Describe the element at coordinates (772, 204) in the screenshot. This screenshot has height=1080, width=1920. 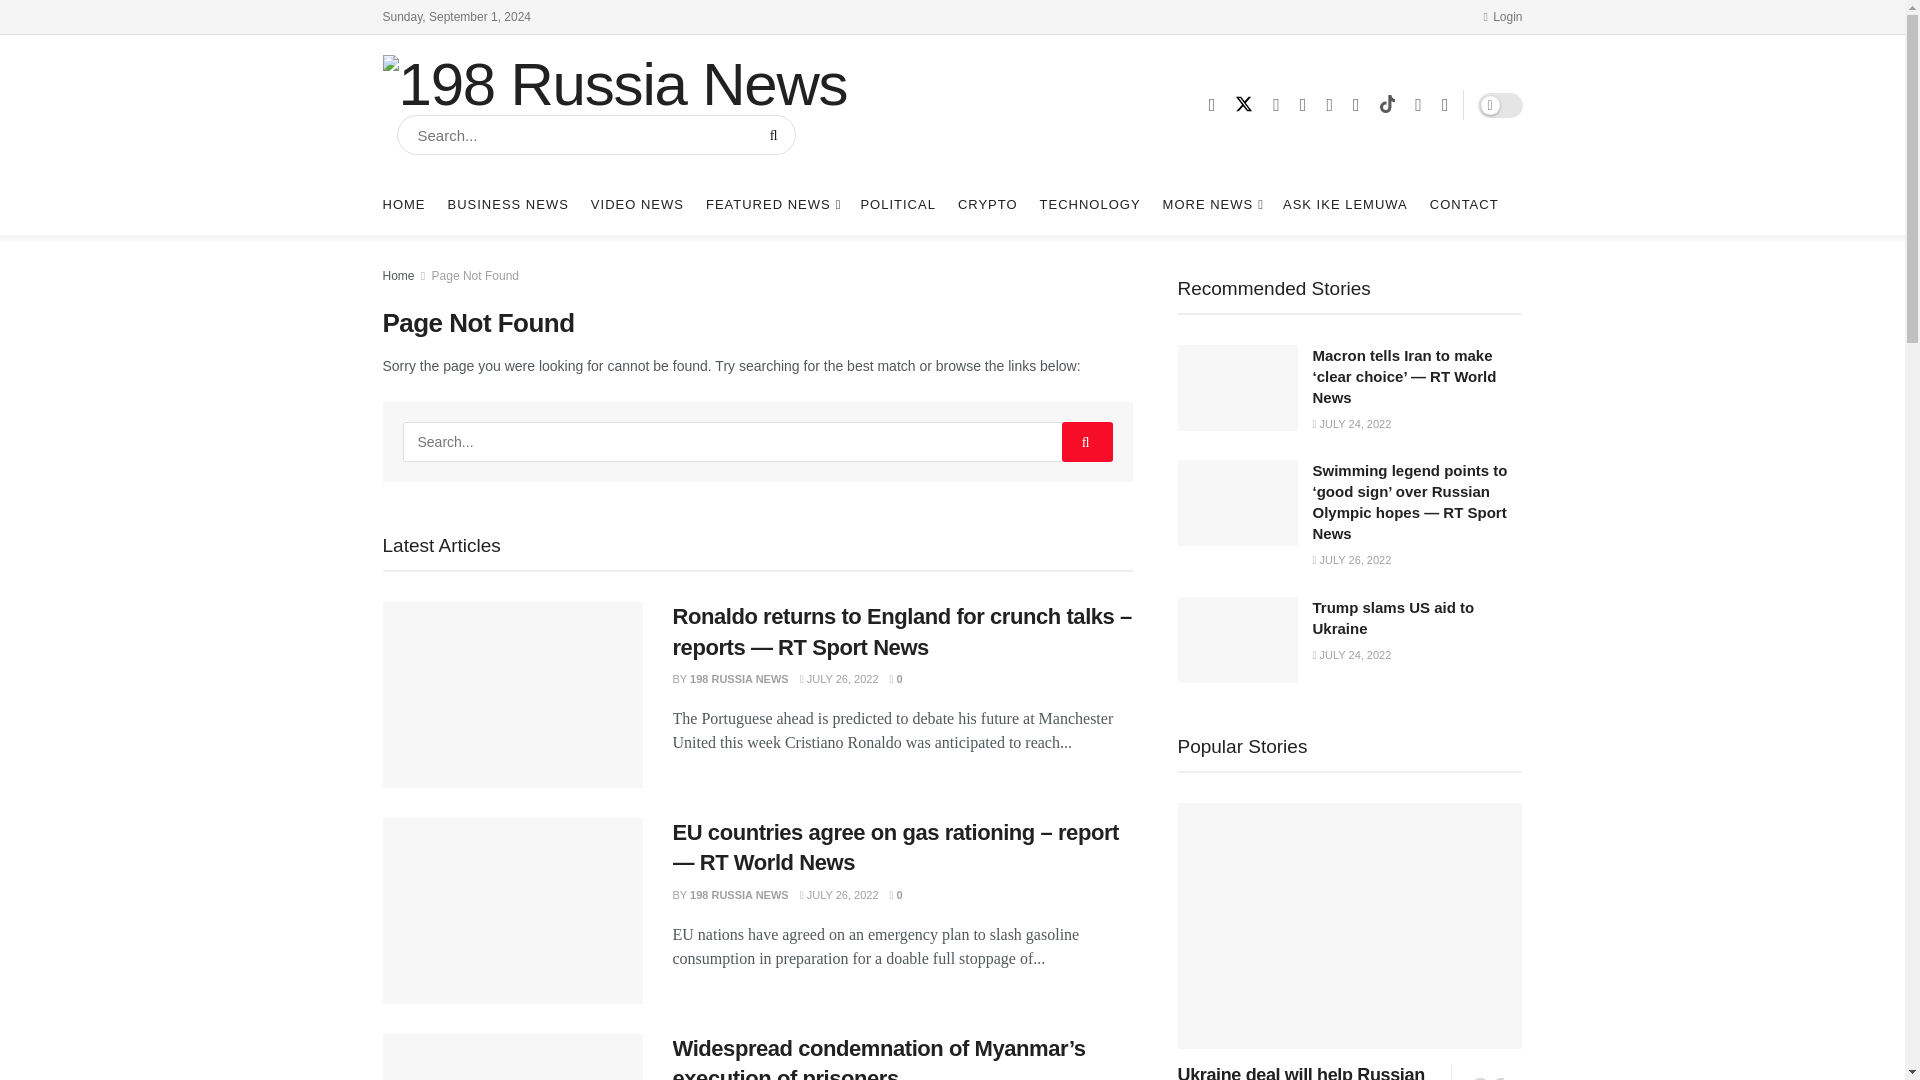
I see `FEATURED NEWS` at that location.